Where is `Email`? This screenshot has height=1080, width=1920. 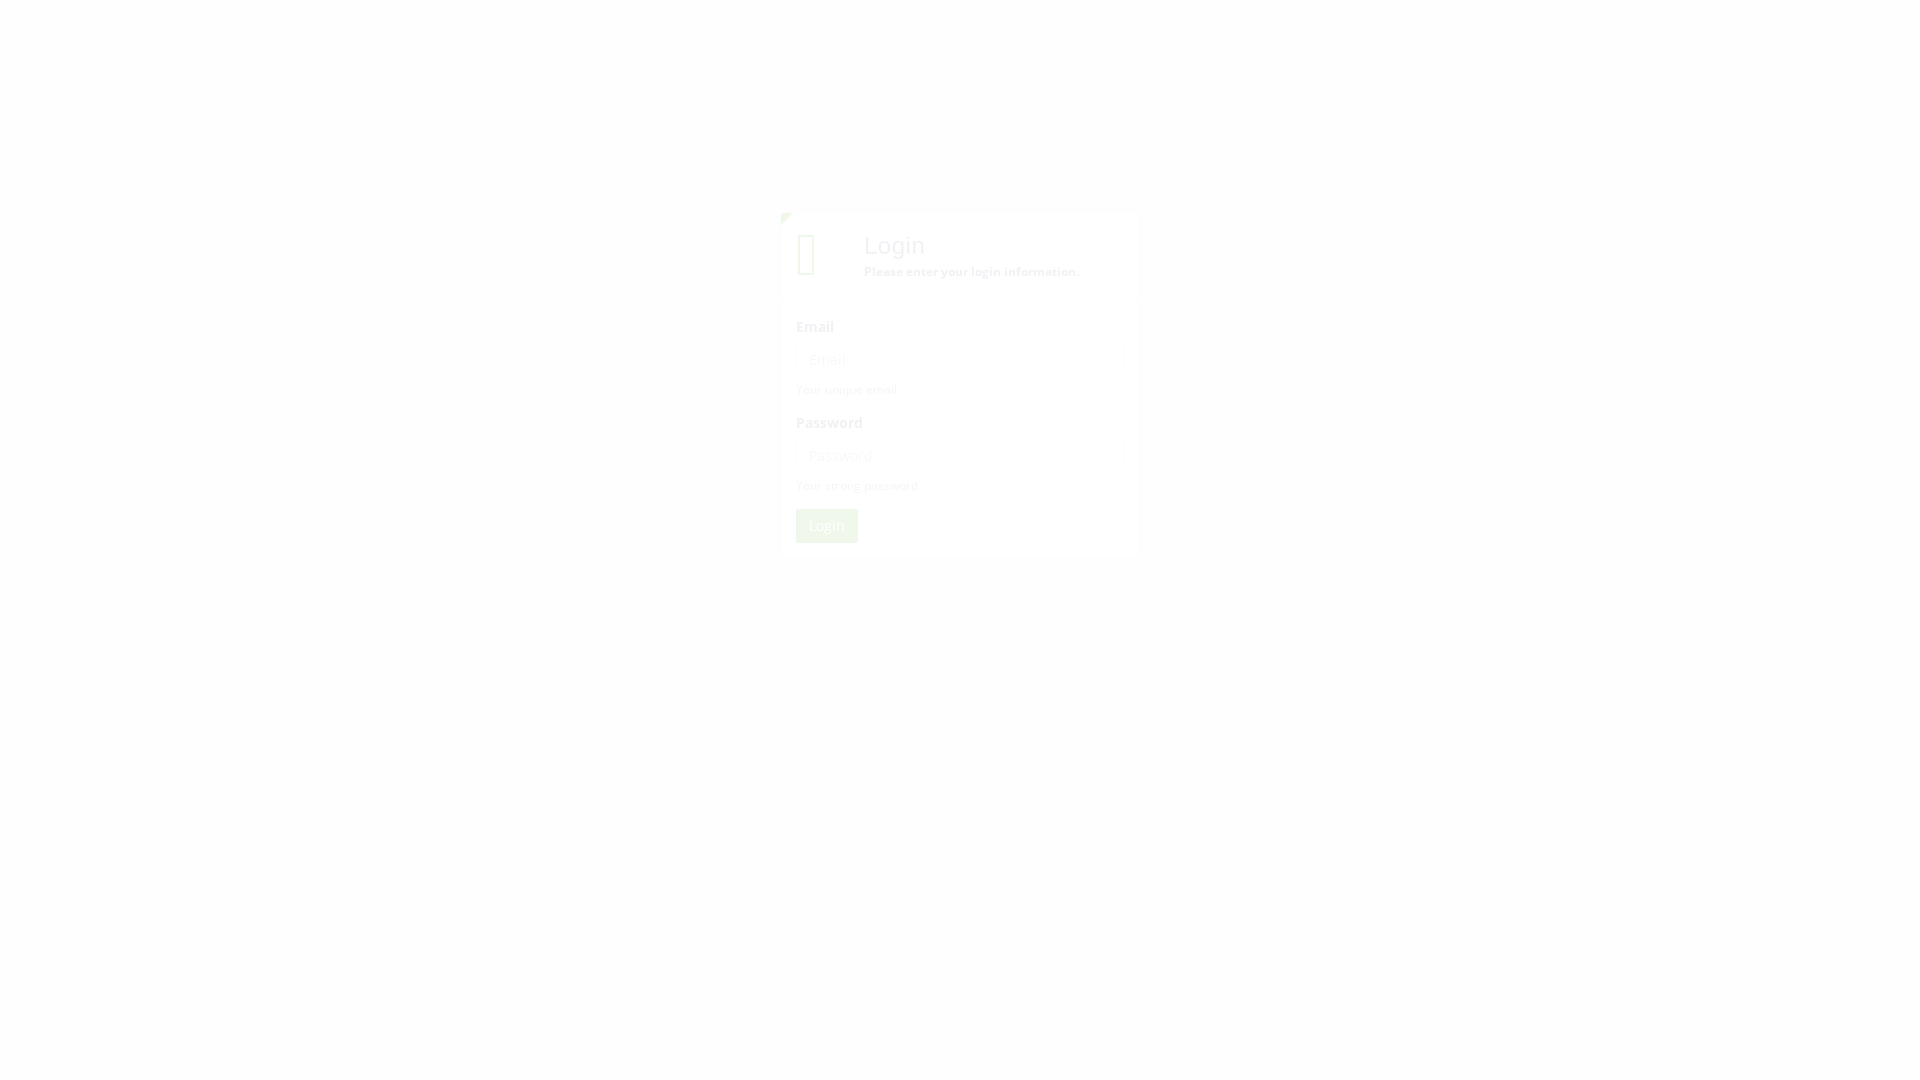
Email is located at coordinates (960, 359).